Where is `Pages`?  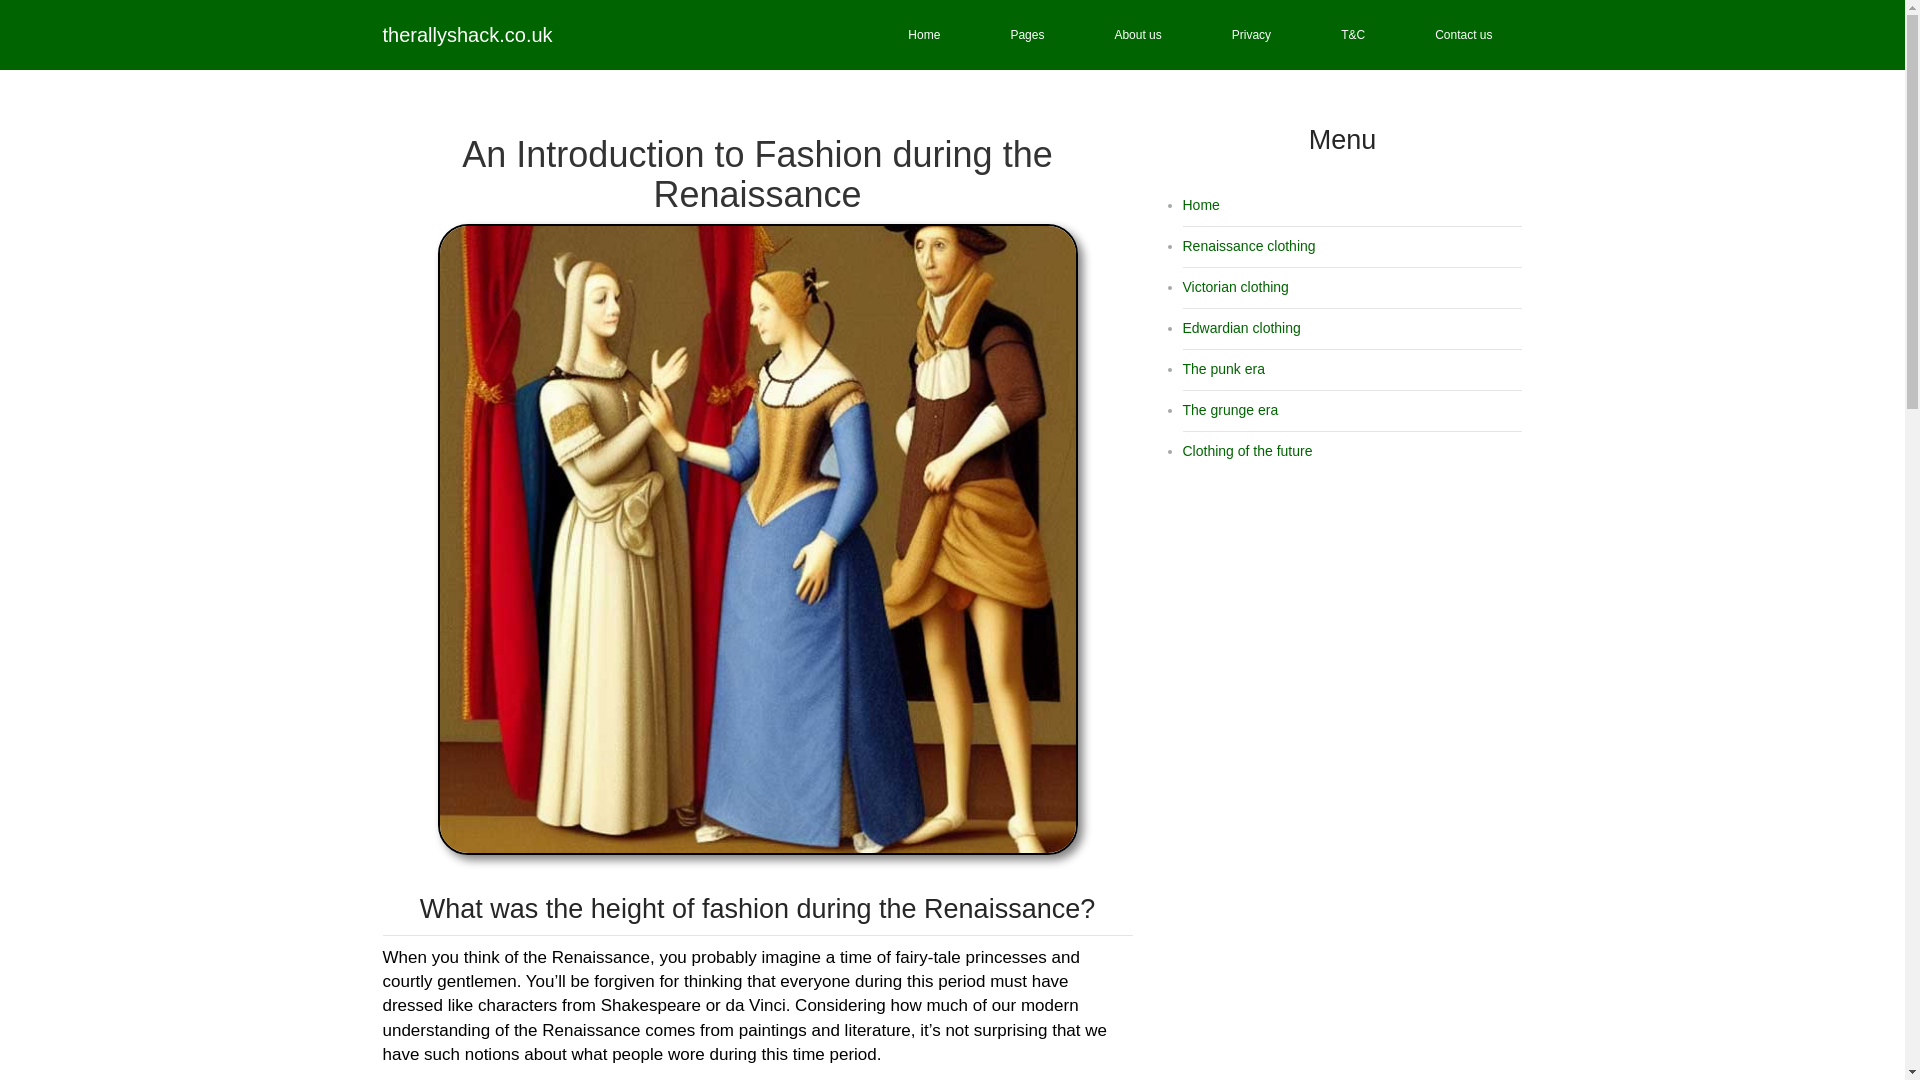
Pages is located at coordinates (1026, 35).